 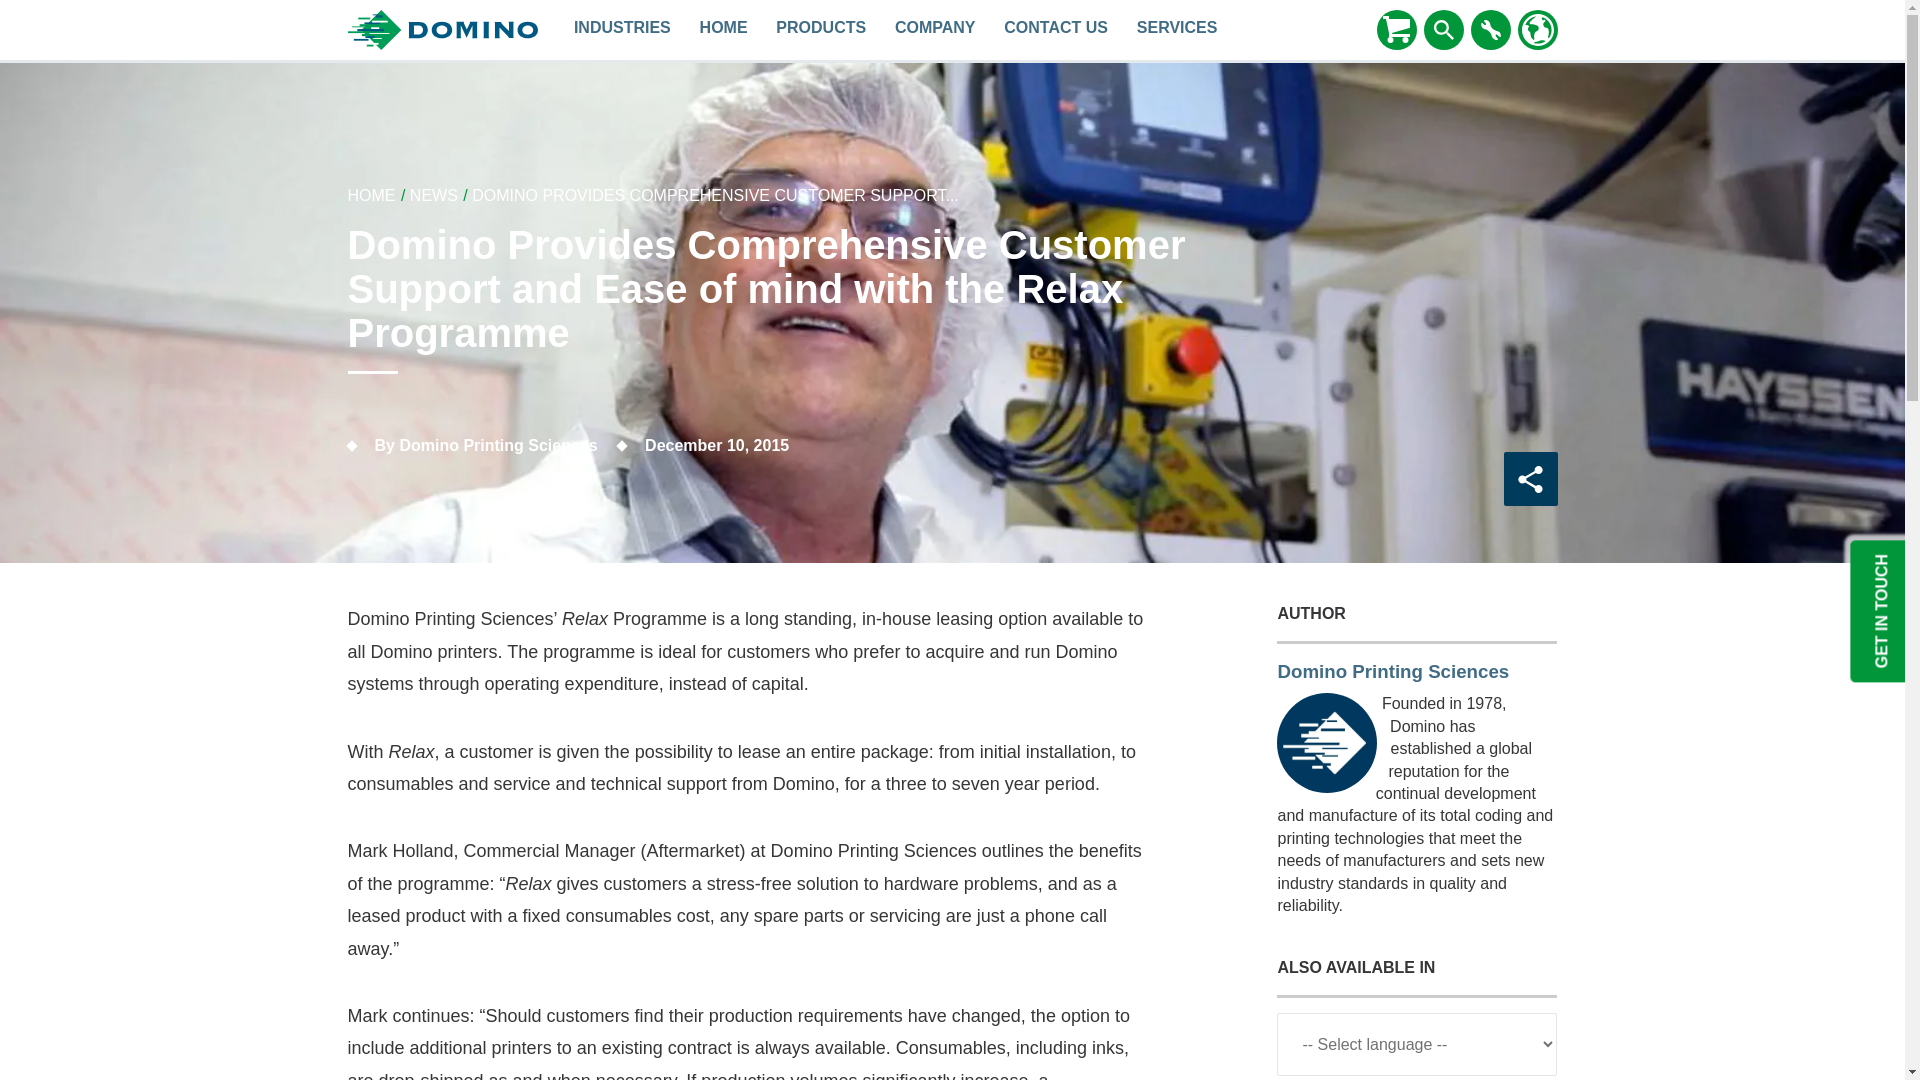 I want to click on Search, so click(x=1444, y=29).